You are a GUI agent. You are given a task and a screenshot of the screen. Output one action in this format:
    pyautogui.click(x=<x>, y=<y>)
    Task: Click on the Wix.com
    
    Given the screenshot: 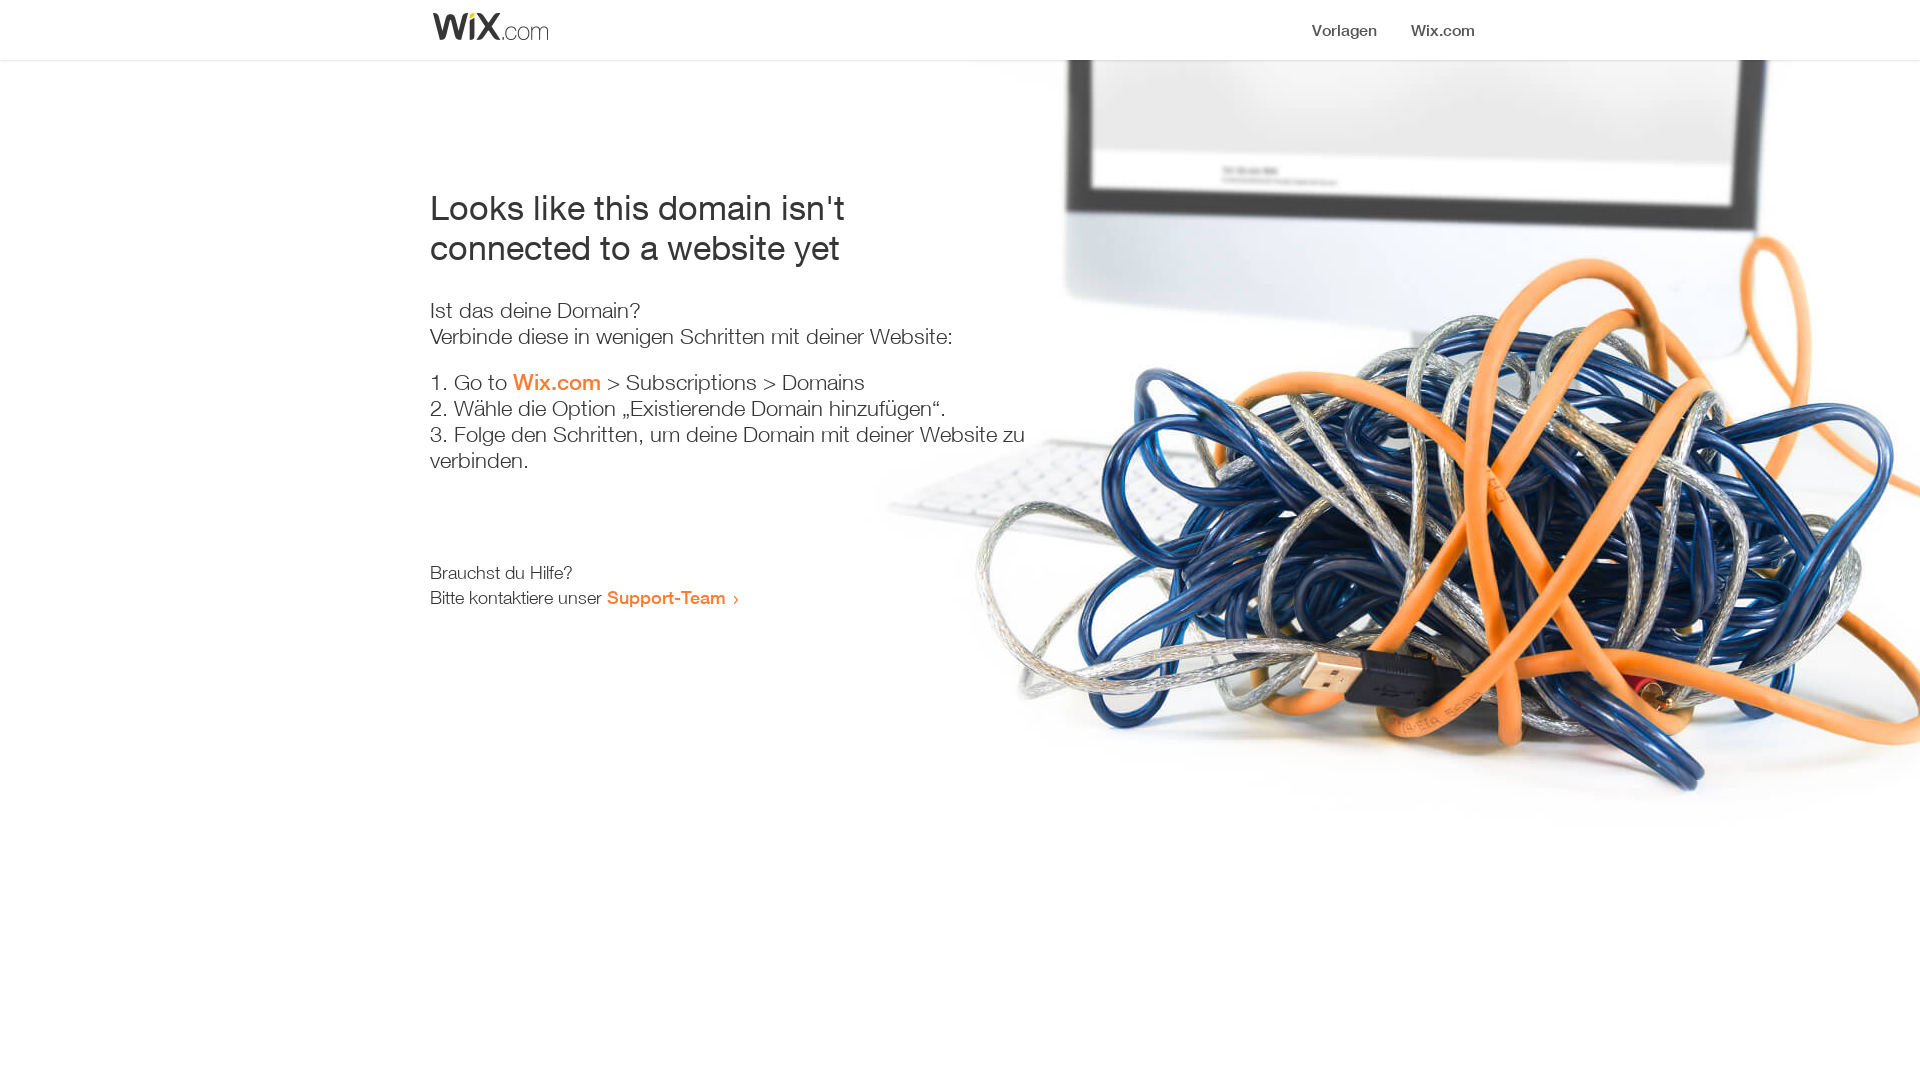 What is the action you would take?
    pyautogui.click(x=557, y=382)
    